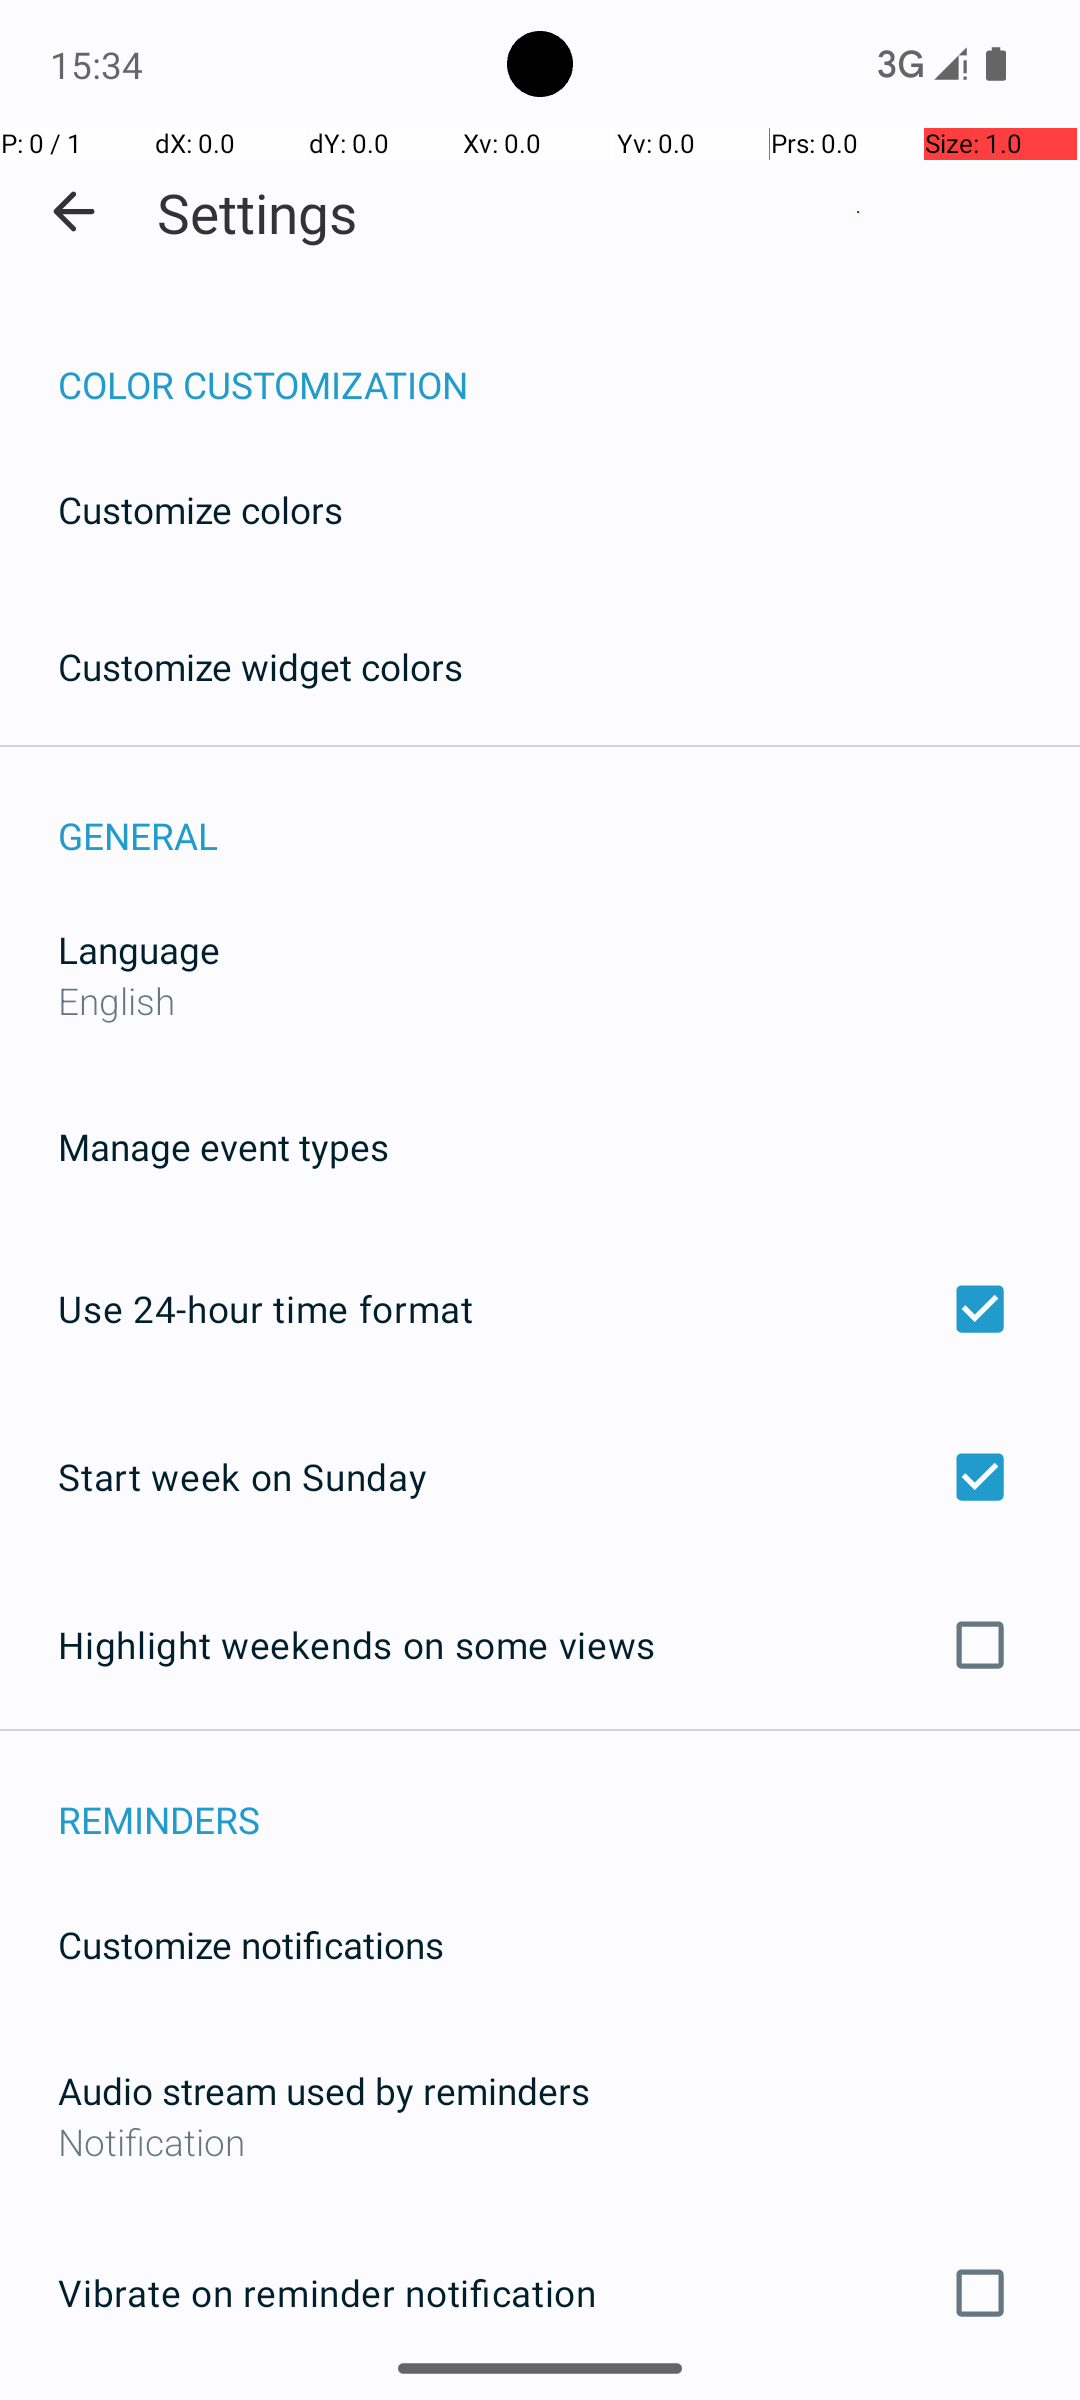 Image resolution: width=1080 pixels, height=2400 pixels. I want to click on English, so click(116, 1000).